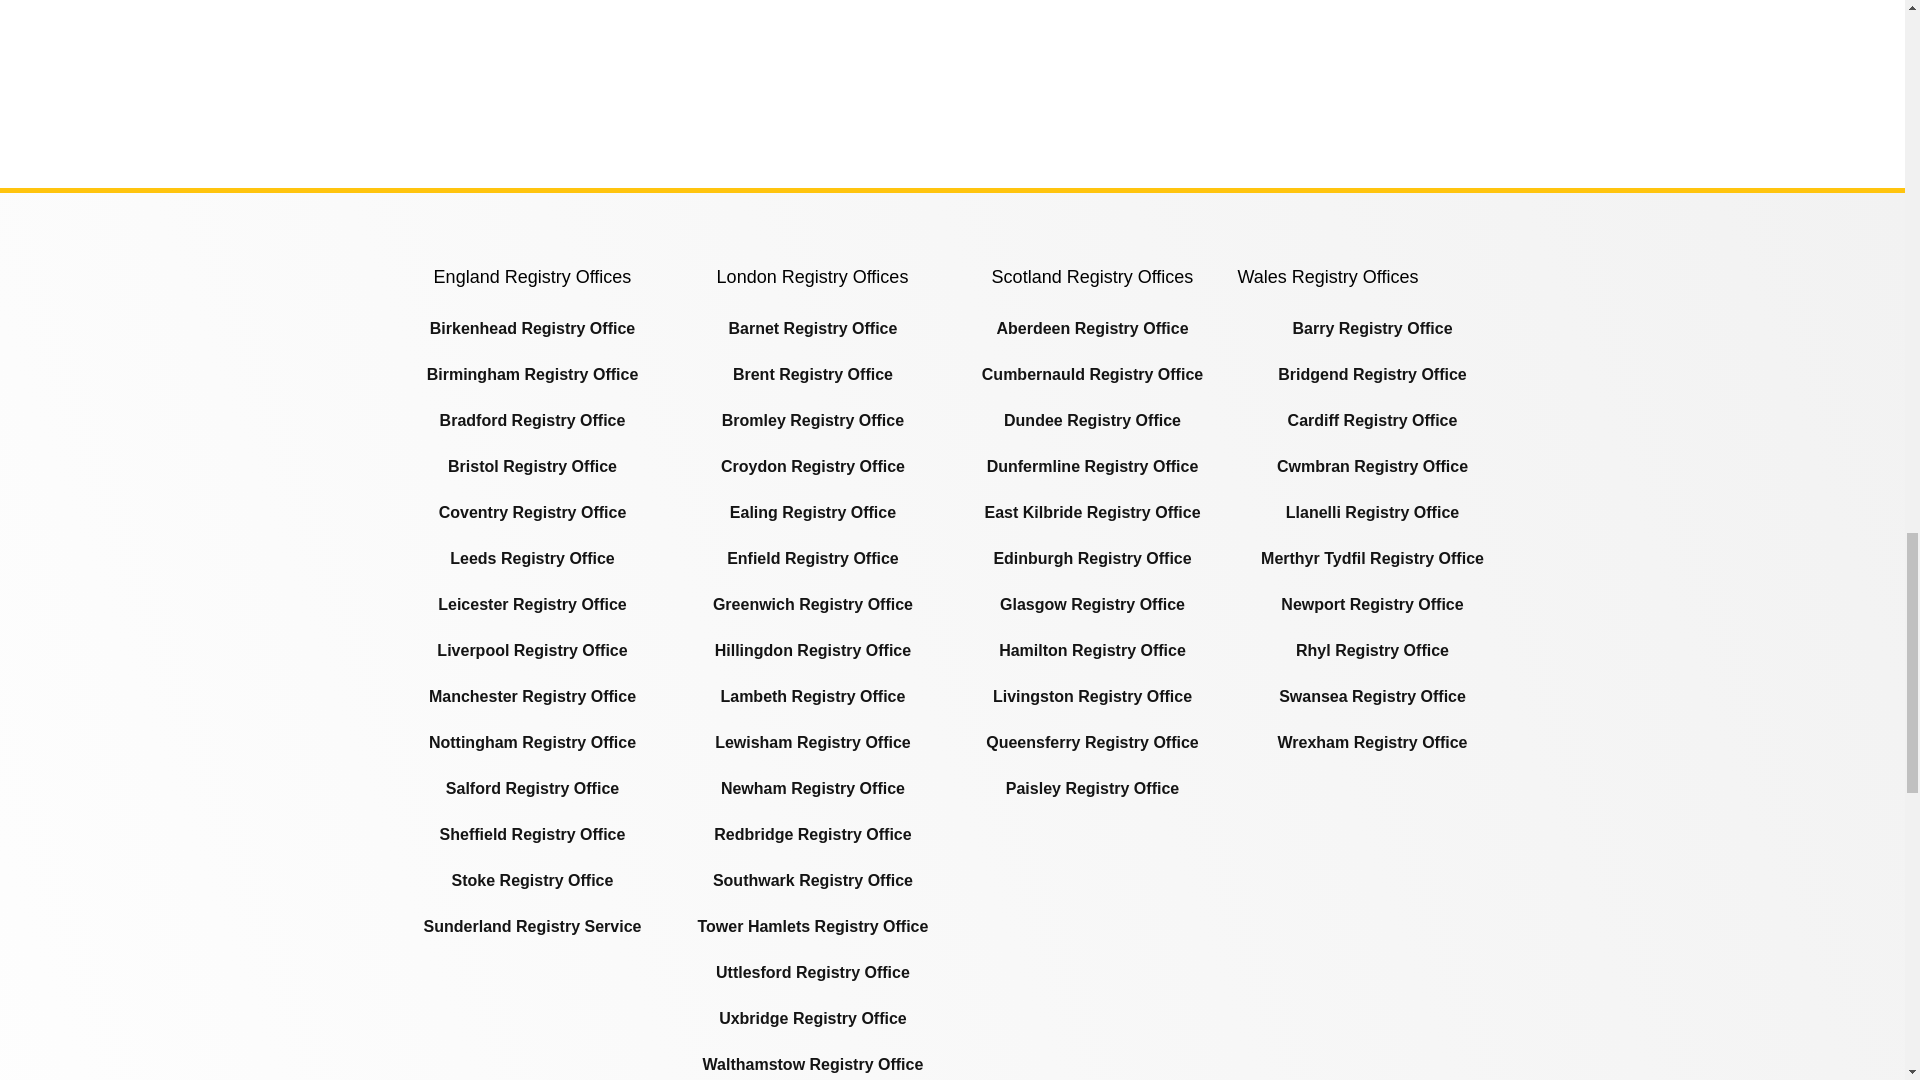  I want to click on Advertisement, so click(951, 89).